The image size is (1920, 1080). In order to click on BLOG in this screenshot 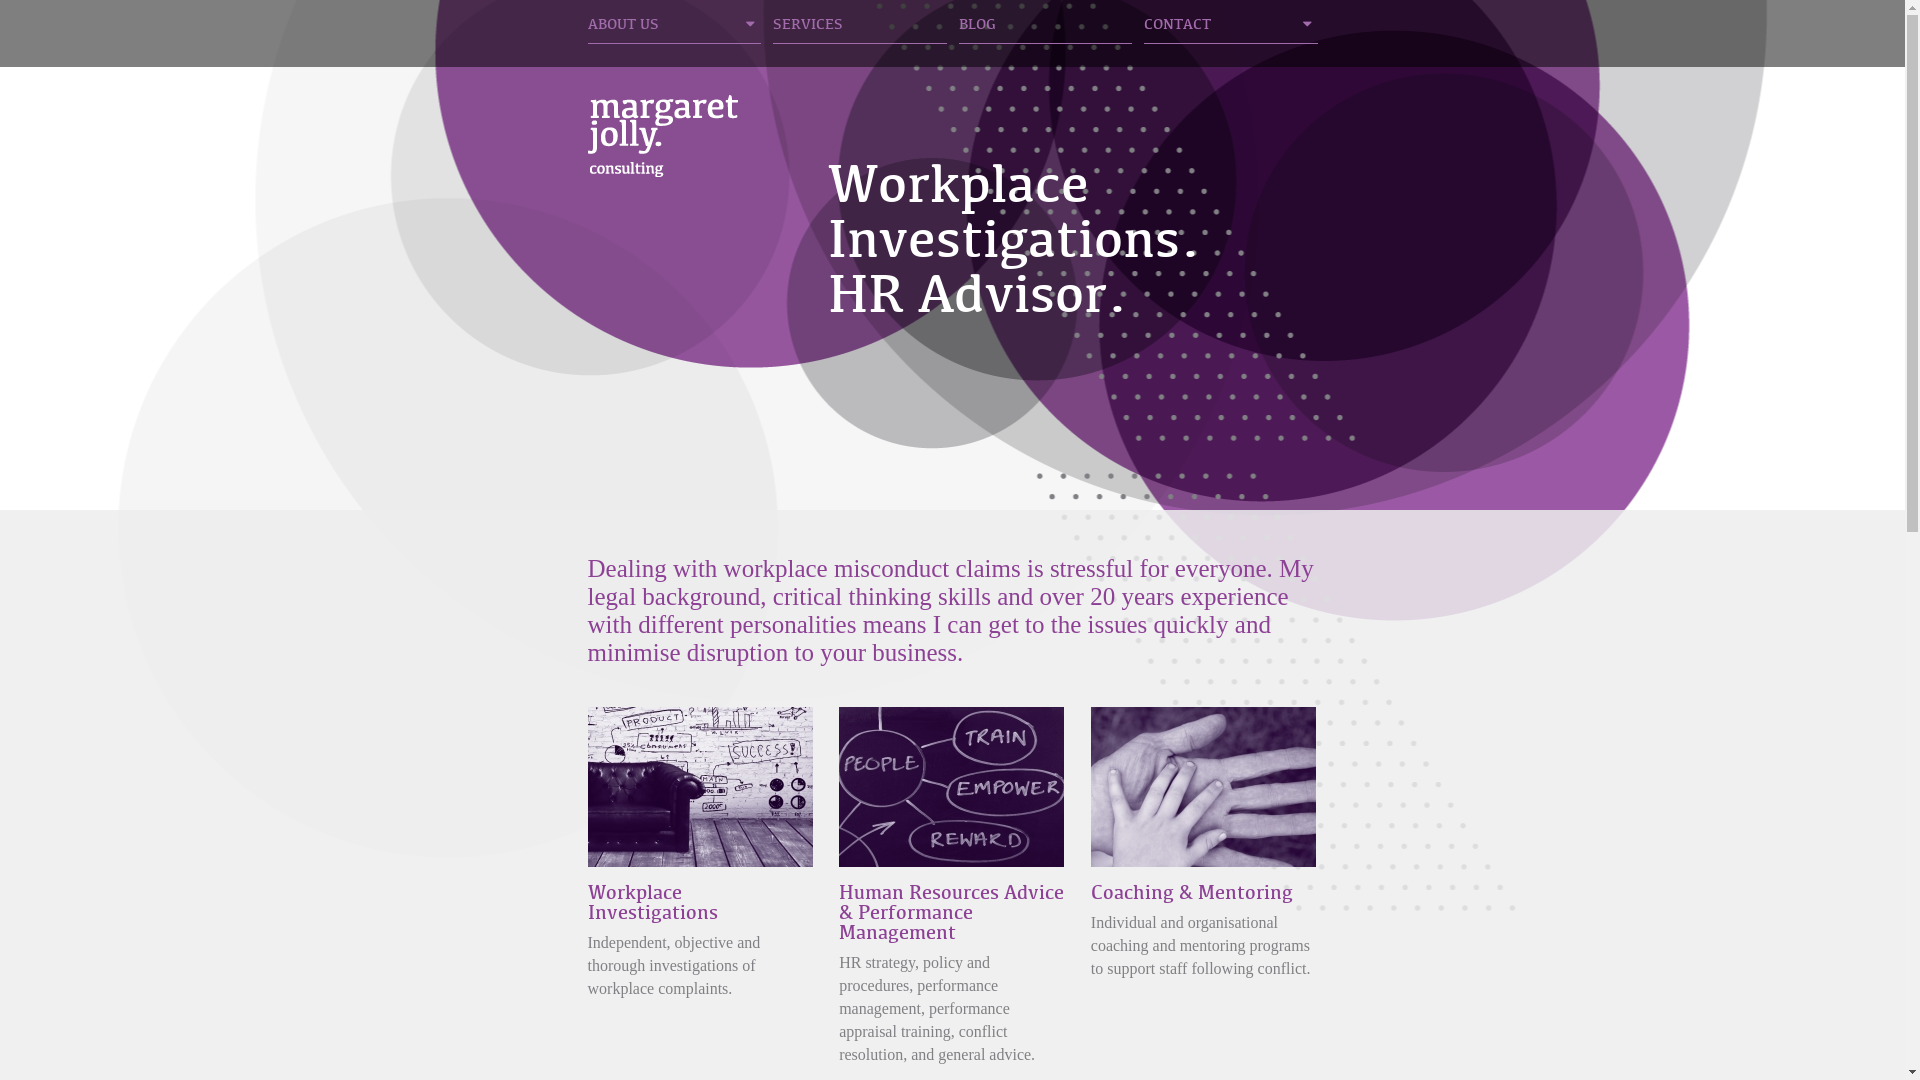, I will do `click(1045, 30)`.